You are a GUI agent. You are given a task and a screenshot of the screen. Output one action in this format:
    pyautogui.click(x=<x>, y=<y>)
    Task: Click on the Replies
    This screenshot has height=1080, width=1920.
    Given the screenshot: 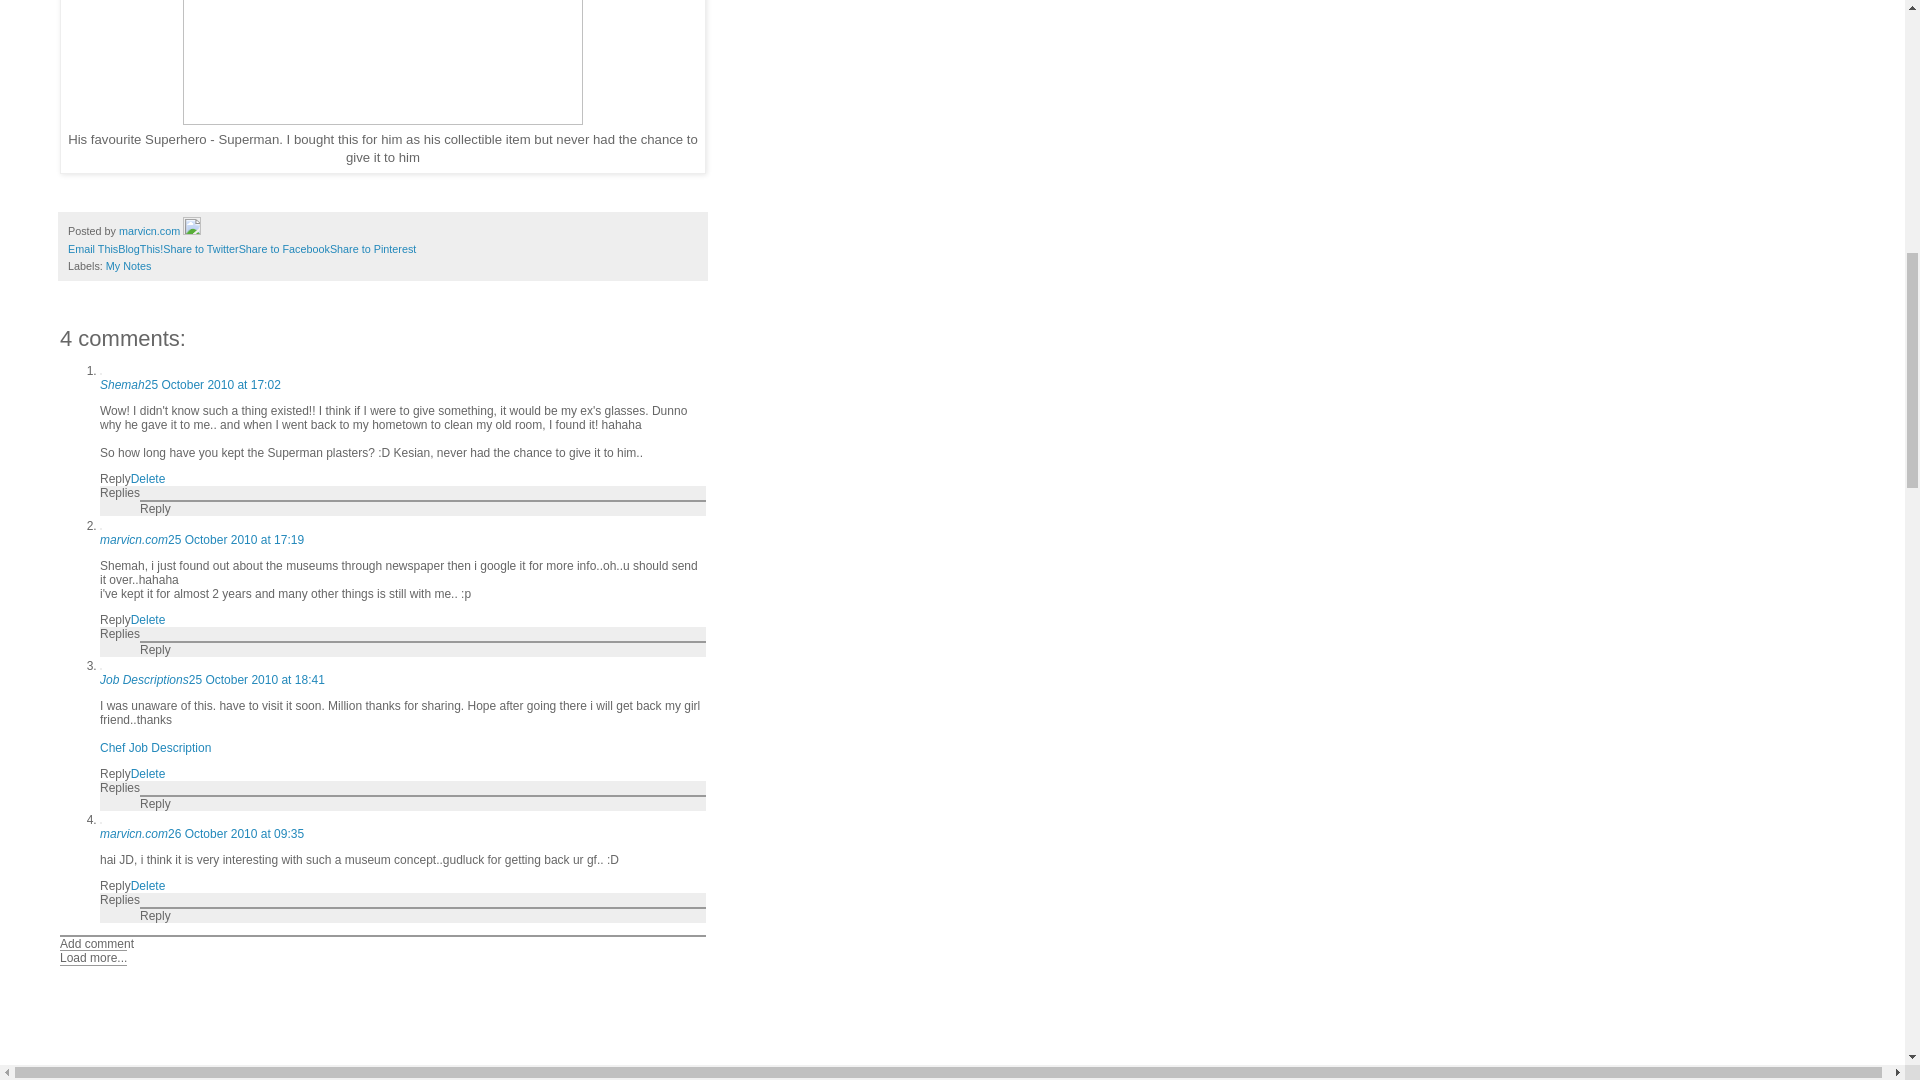 What is the action you would take?
    pyautogui.click(x=120, y=787)
    